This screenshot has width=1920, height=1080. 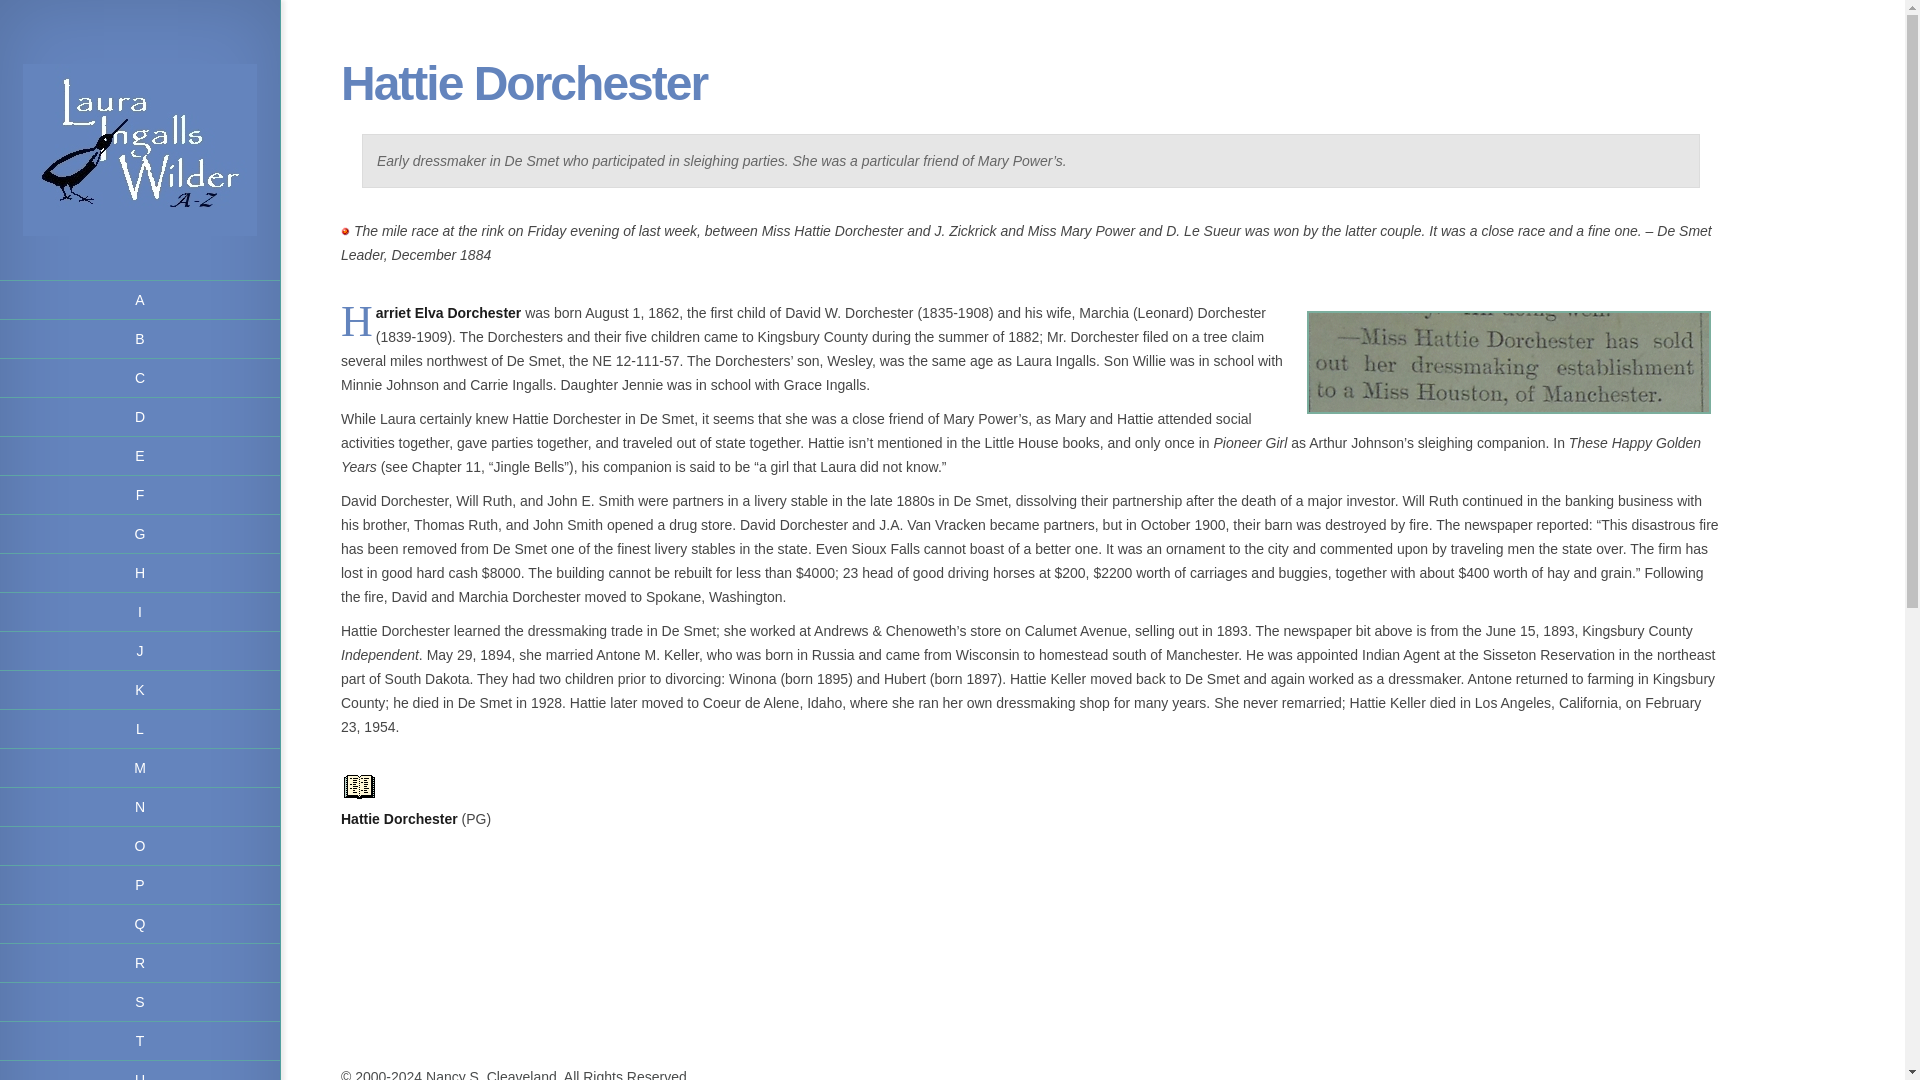 I want to click on A, so click(x=140, y=300).